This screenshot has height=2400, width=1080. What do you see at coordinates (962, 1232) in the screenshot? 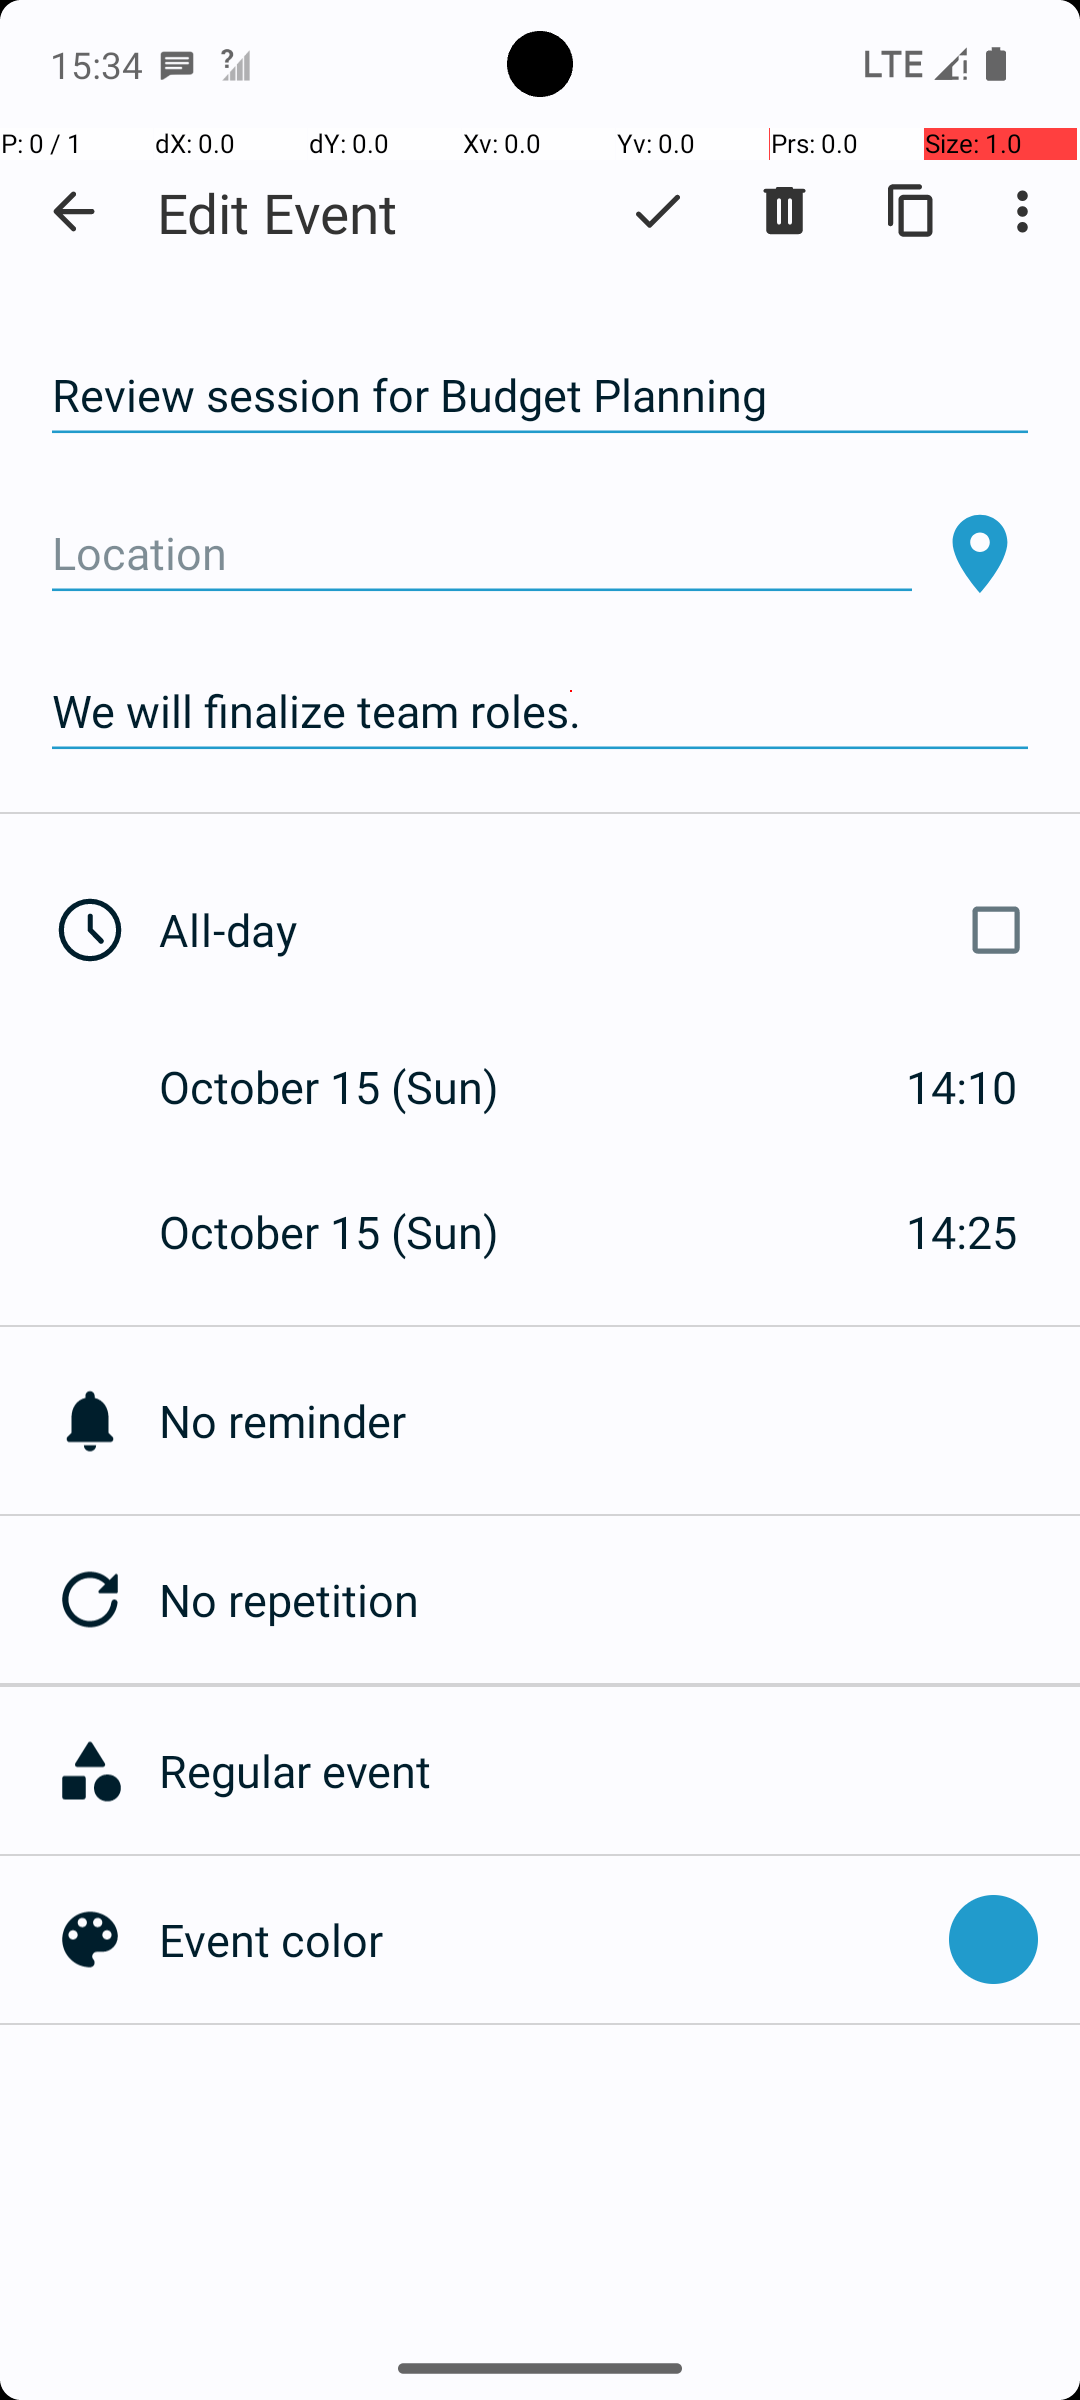
I see `14:25` at bounding box center [962, 1232].